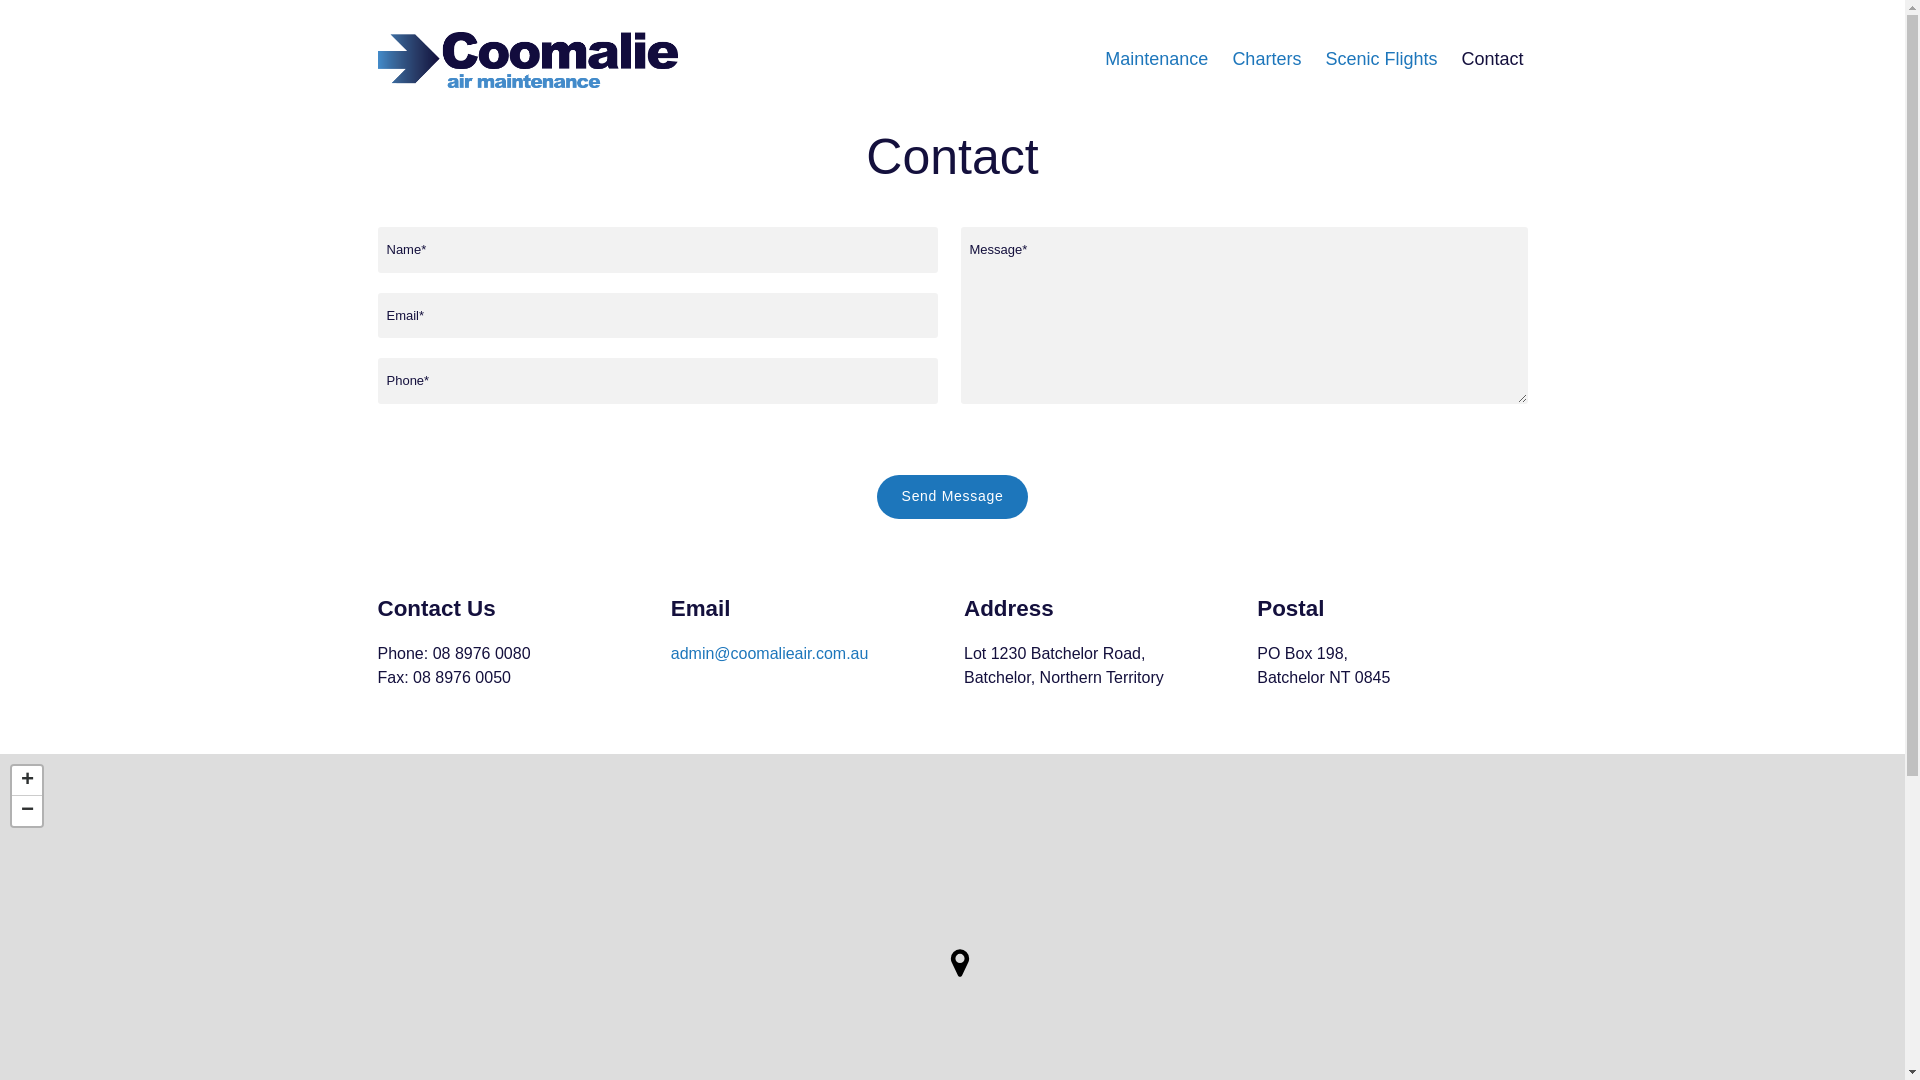 The image size is (1920, 1080). I want to click on Charters, so click(1266, 59).